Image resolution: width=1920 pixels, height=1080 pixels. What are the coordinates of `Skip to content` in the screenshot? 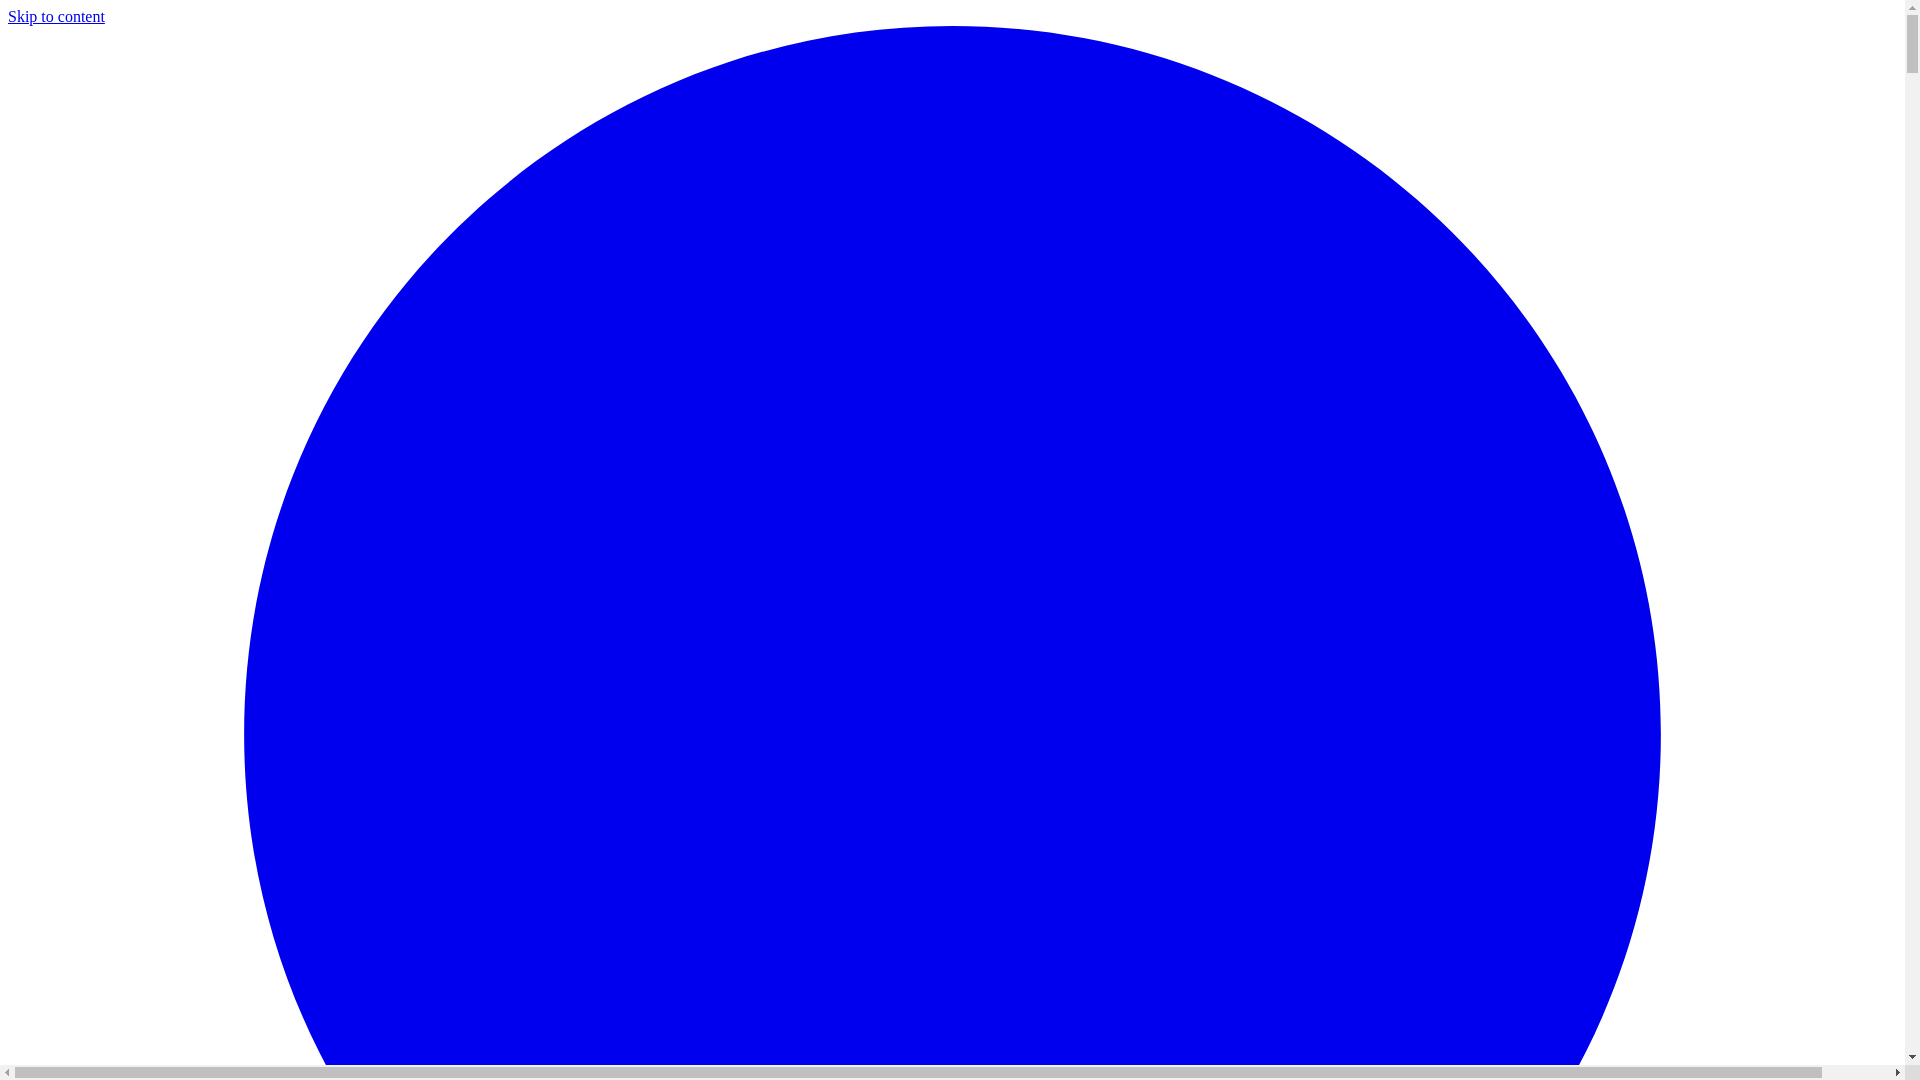 It's located at (56, 16).